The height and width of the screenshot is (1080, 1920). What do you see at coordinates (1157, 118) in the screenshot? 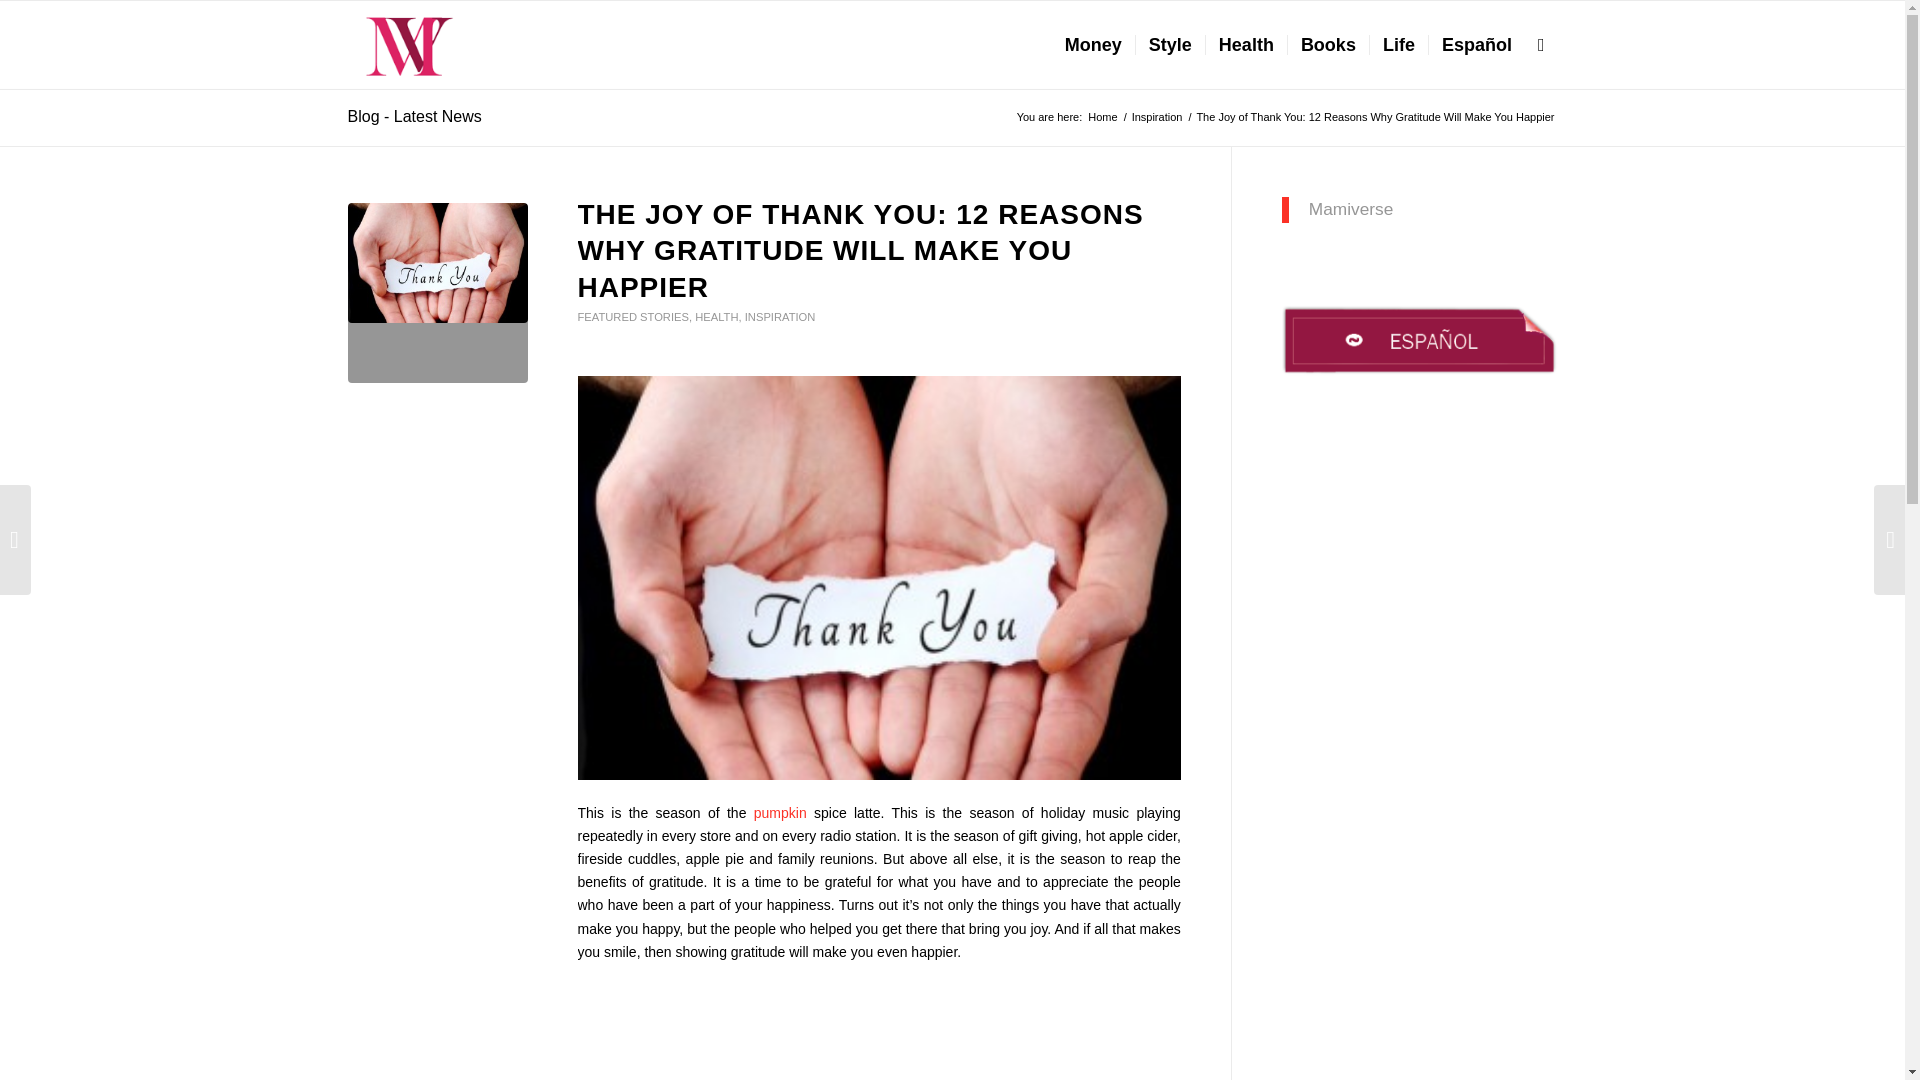
I see `Inspiration` at bounding box center [1157, 118].